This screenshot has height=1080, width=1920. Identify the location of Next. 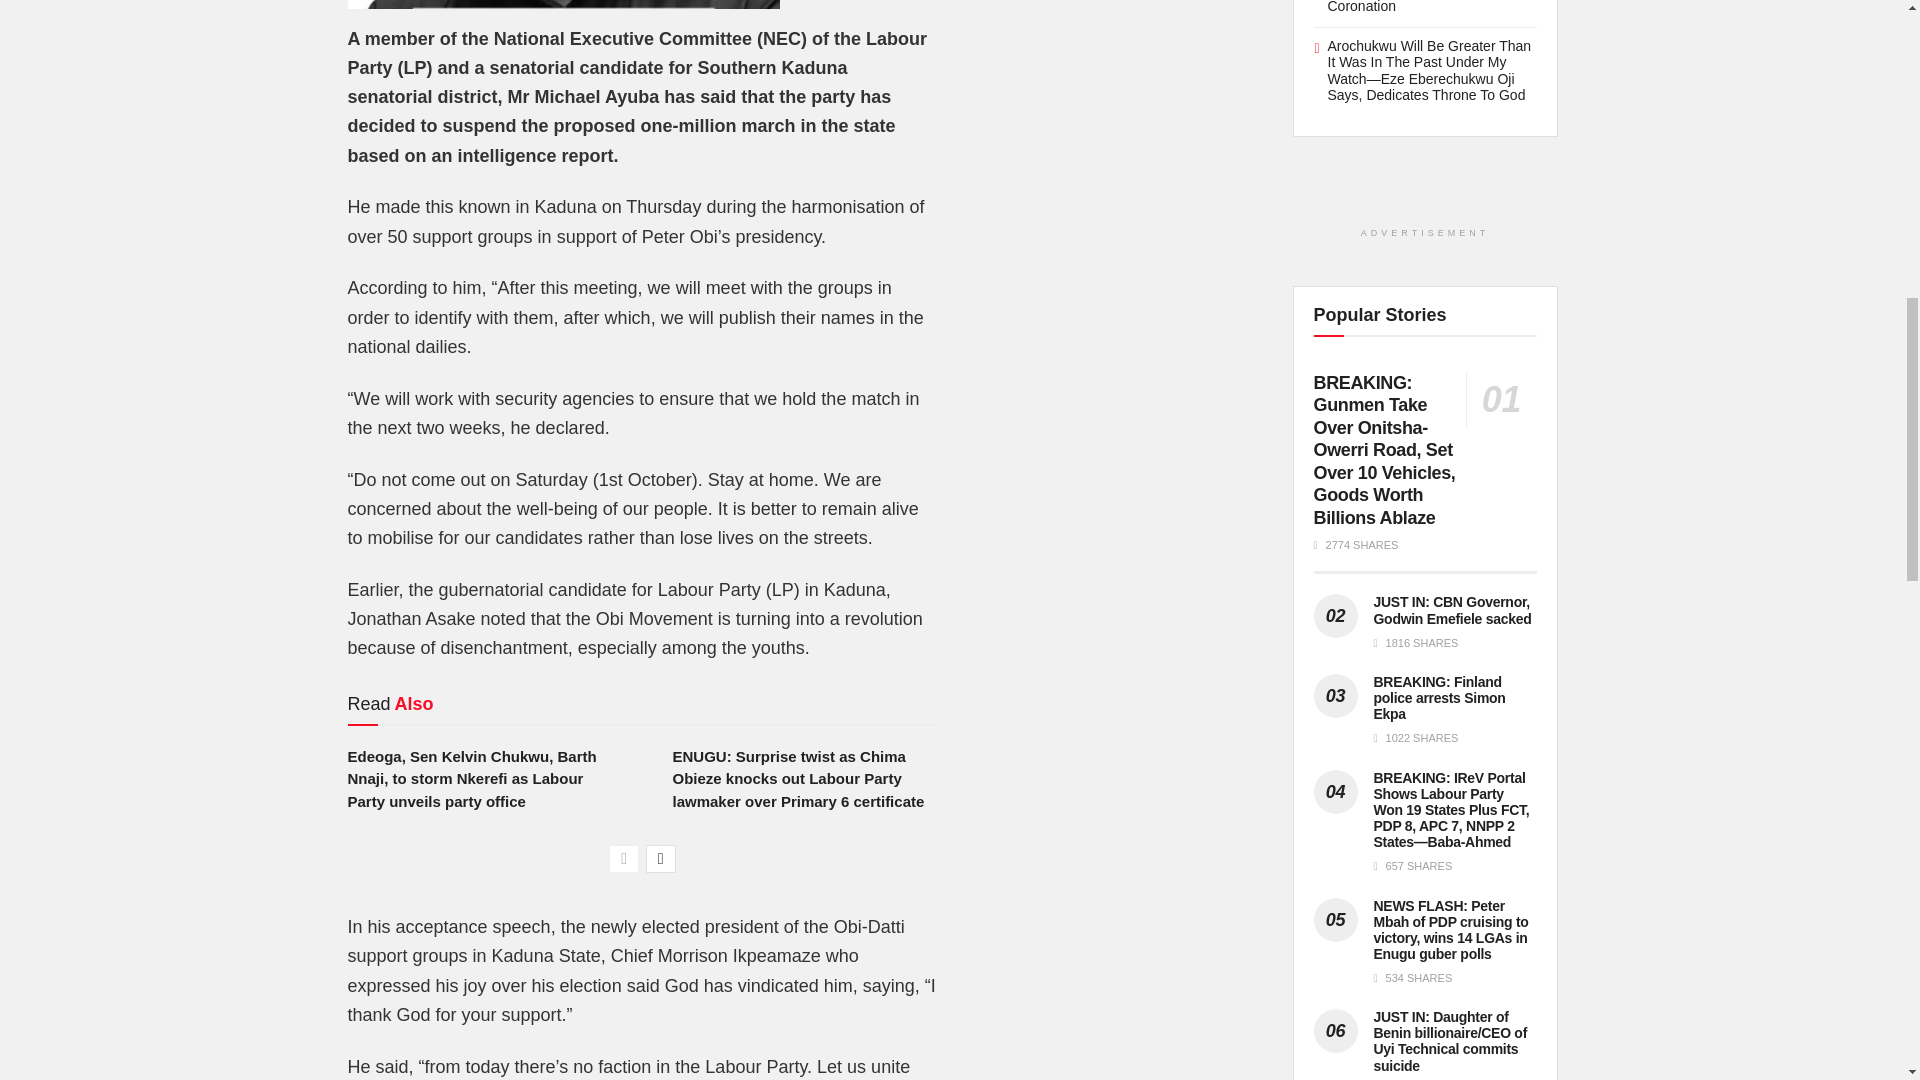
(660, 858).